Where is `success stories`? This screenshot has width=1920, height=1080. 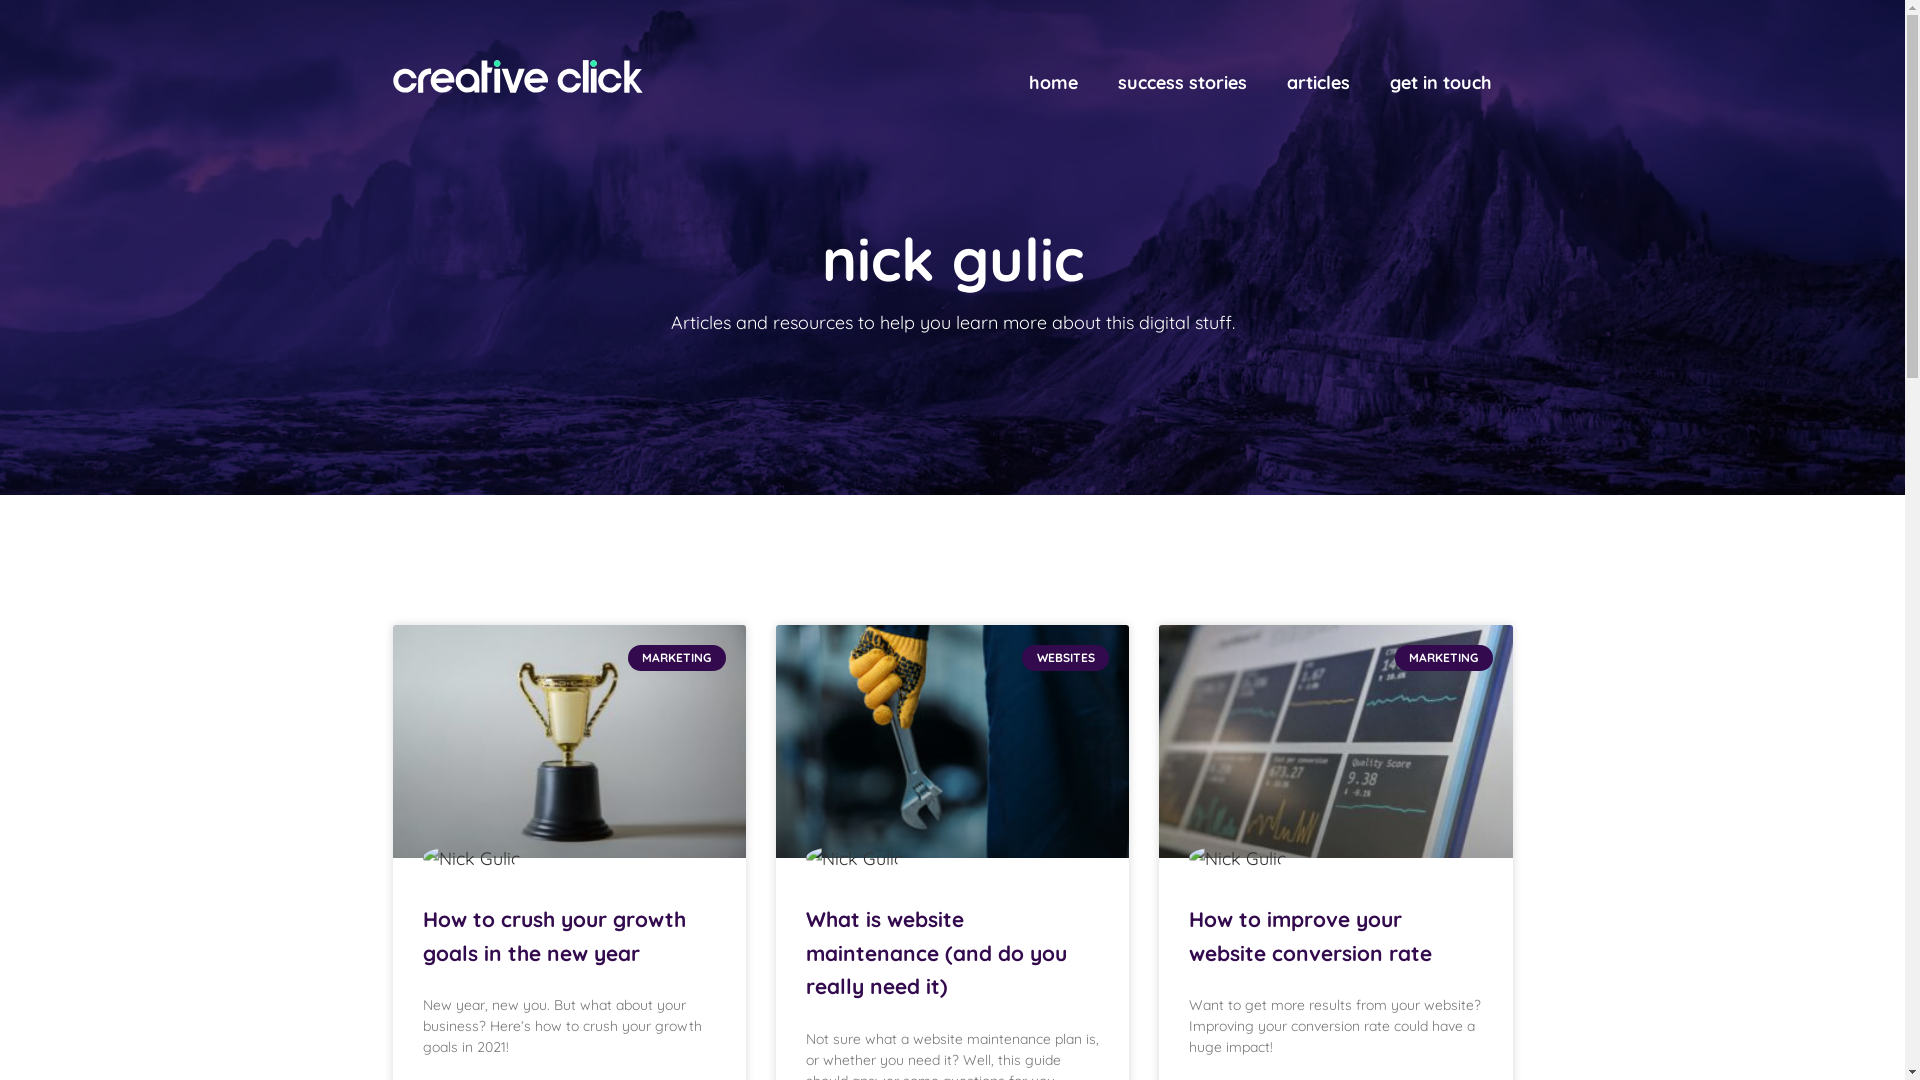 success stories is located at coordinates (1182, 83).